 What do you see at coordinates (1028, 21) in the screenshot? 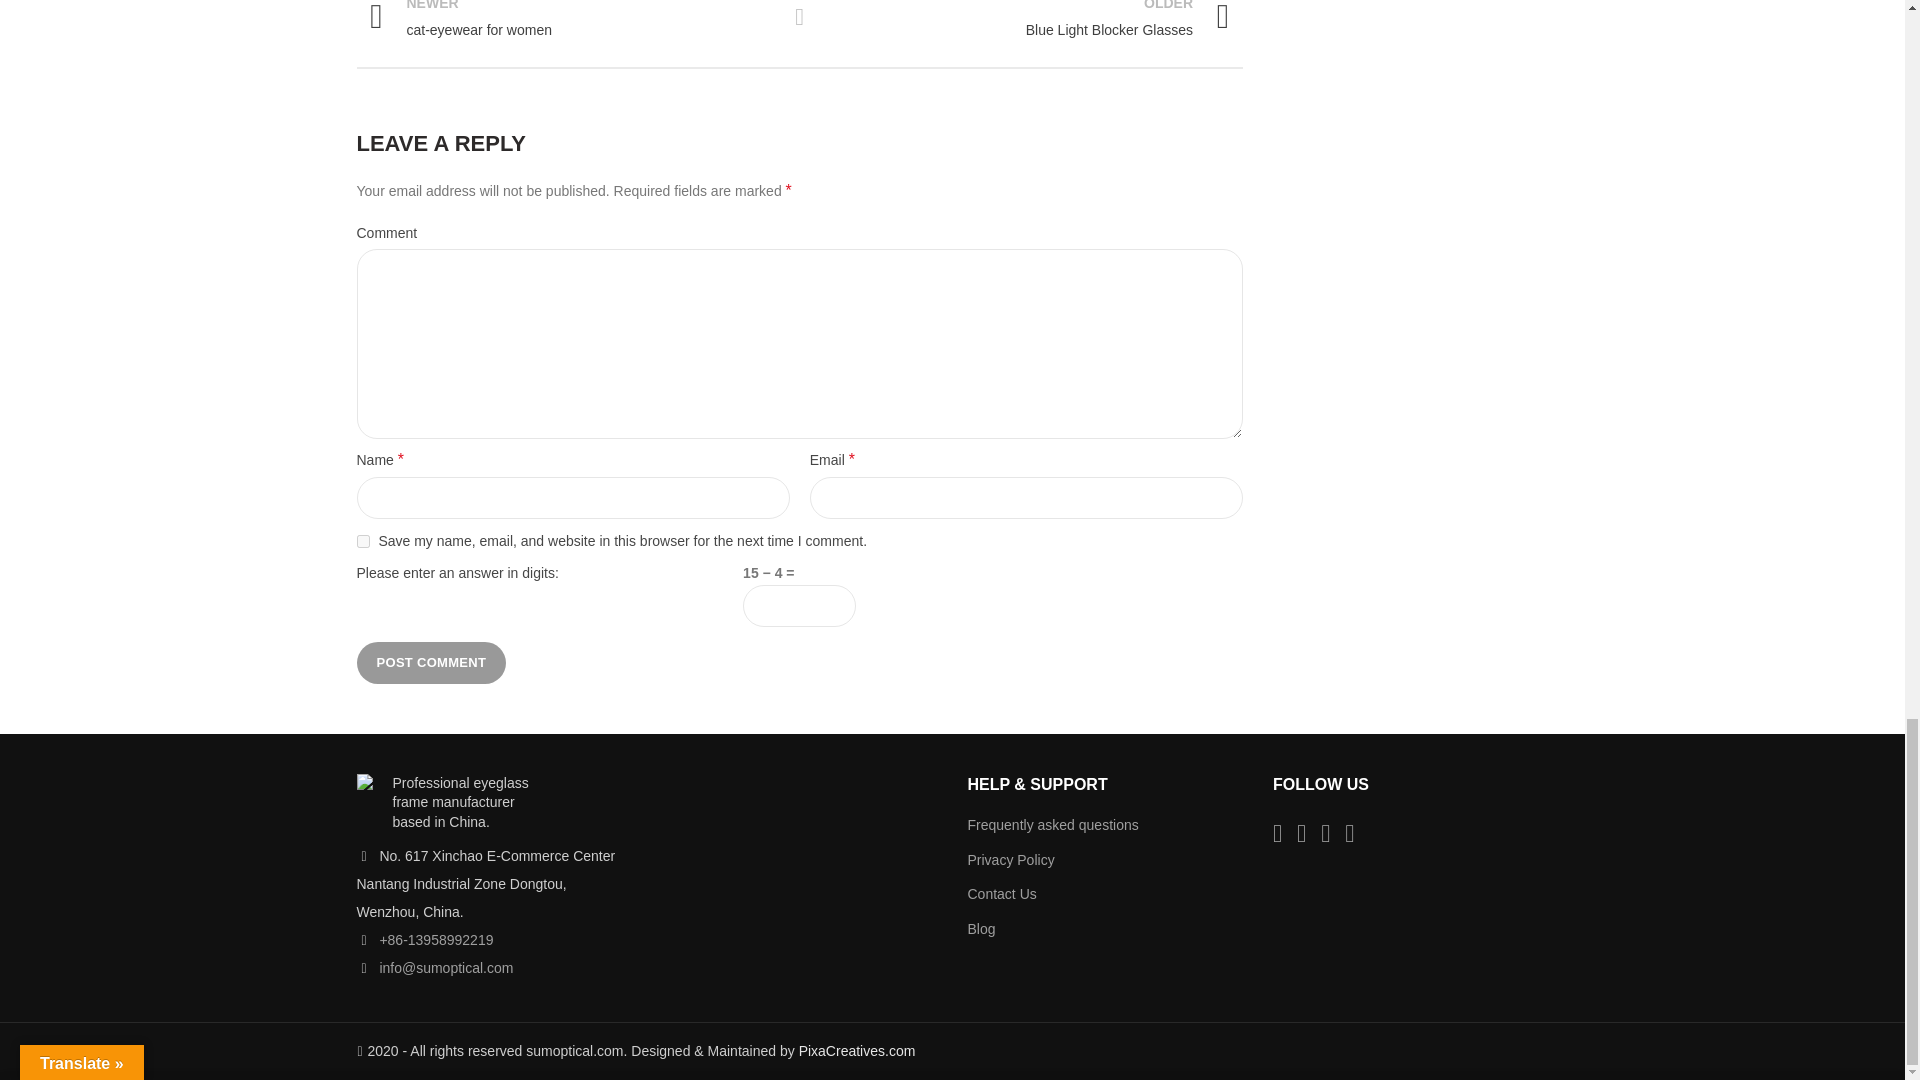
I see `Post Comment` at bounding box center [1028, 21].